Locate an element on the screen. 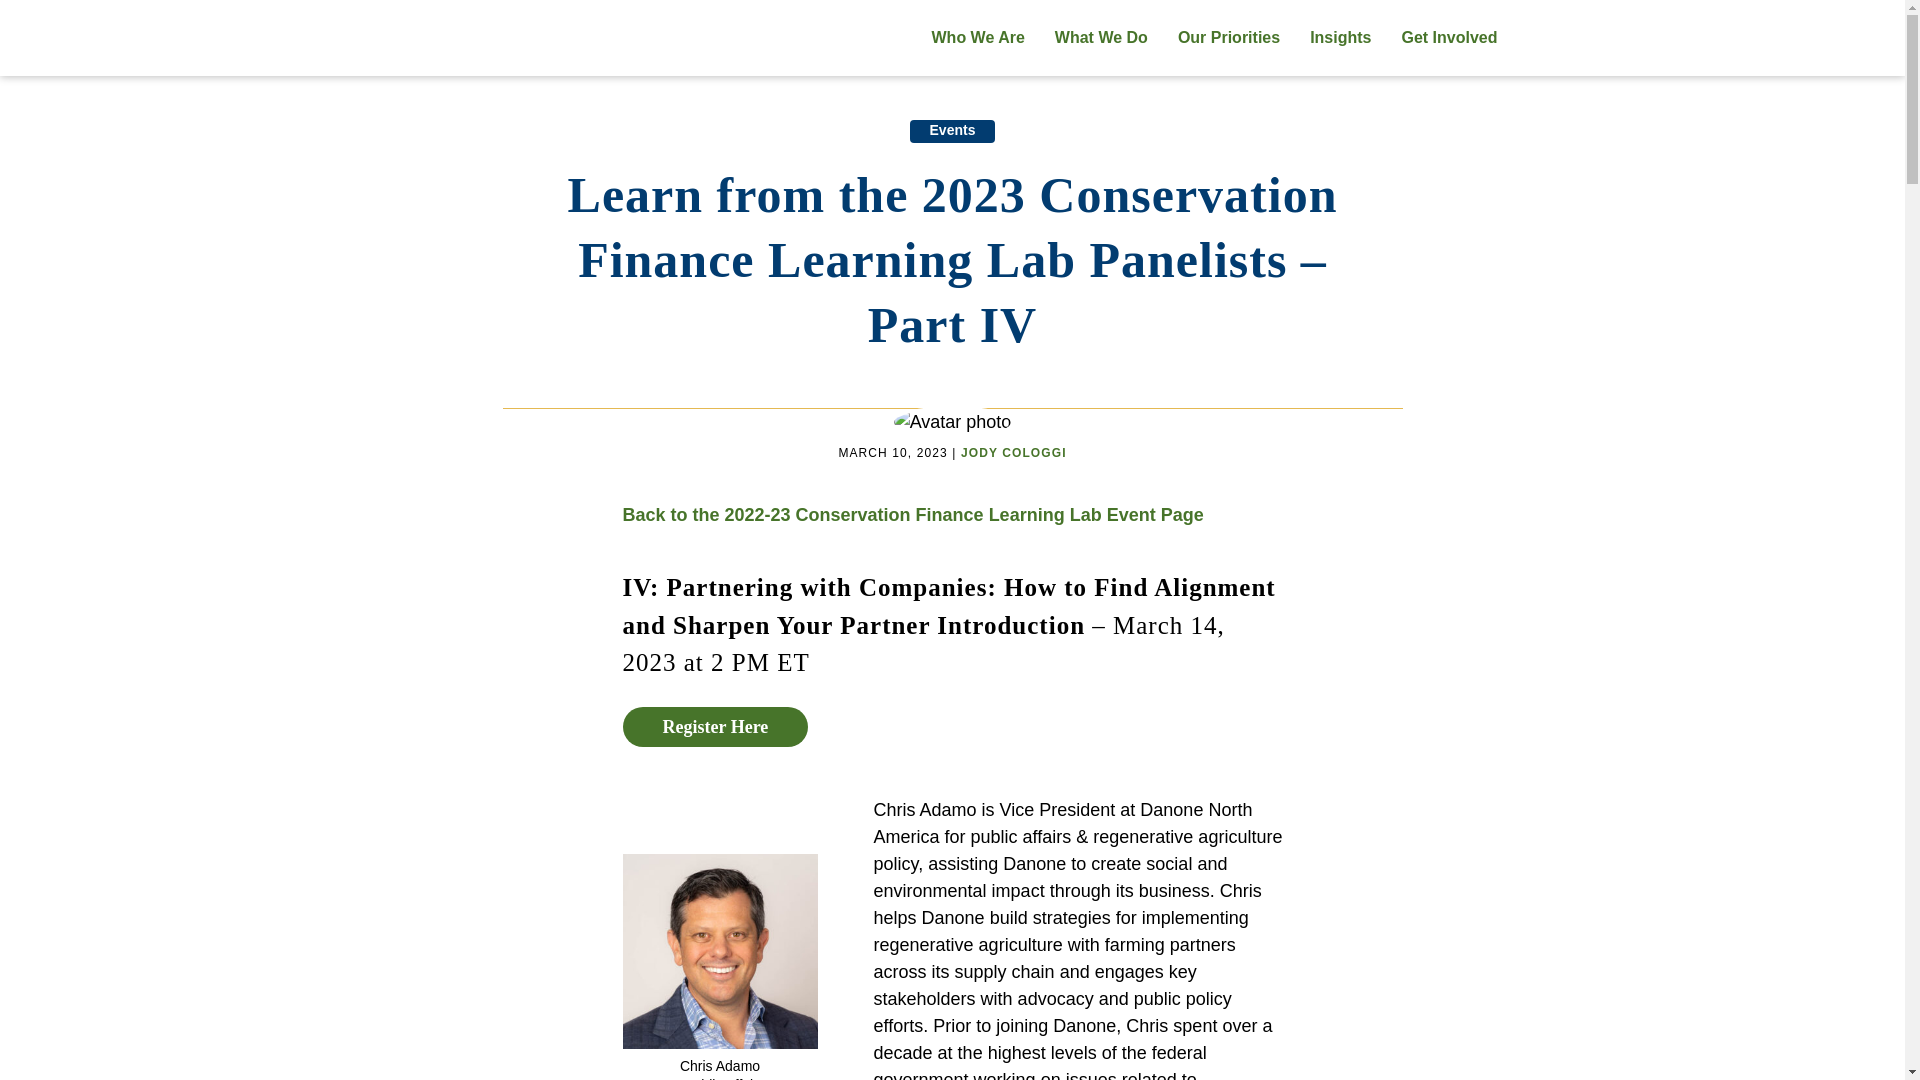 The image size is (1920, 1080). What We Do is located at coordinates (1102, 38).